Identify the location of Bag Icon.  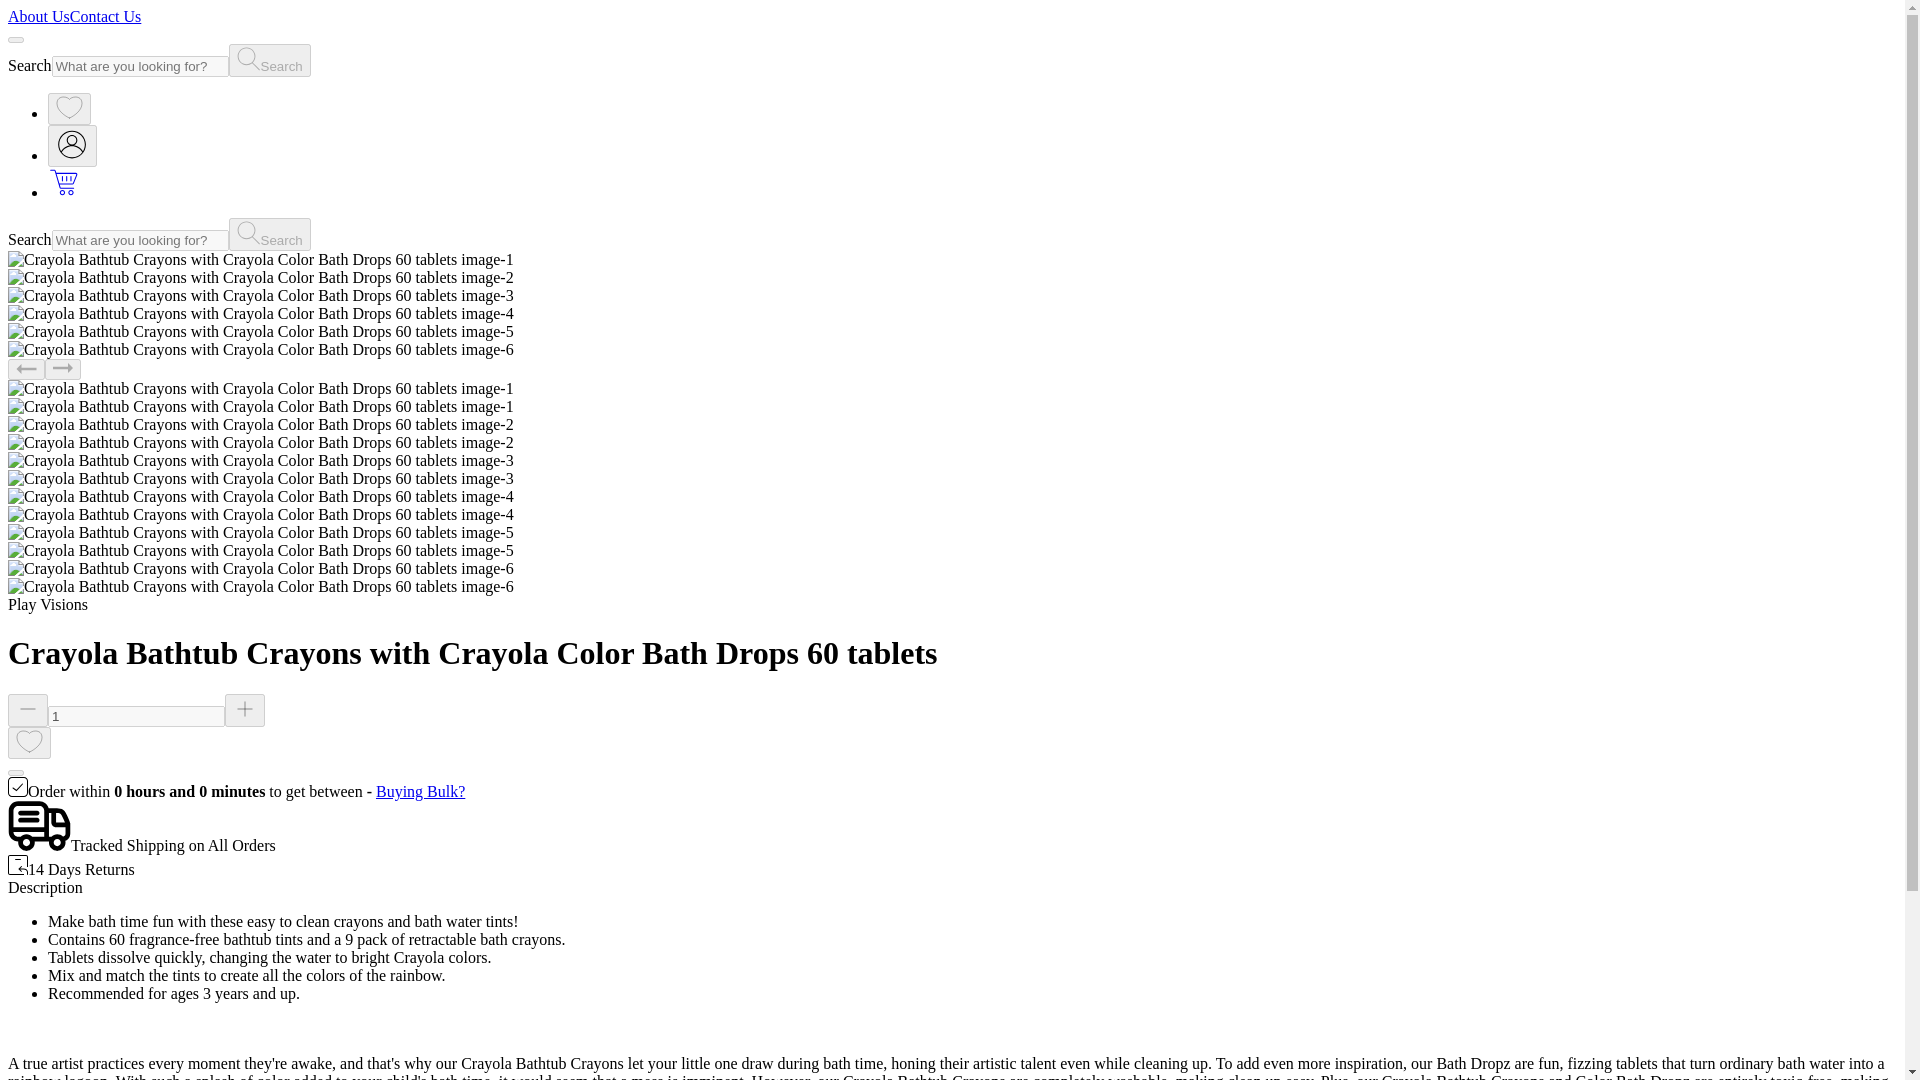
(64, 192).